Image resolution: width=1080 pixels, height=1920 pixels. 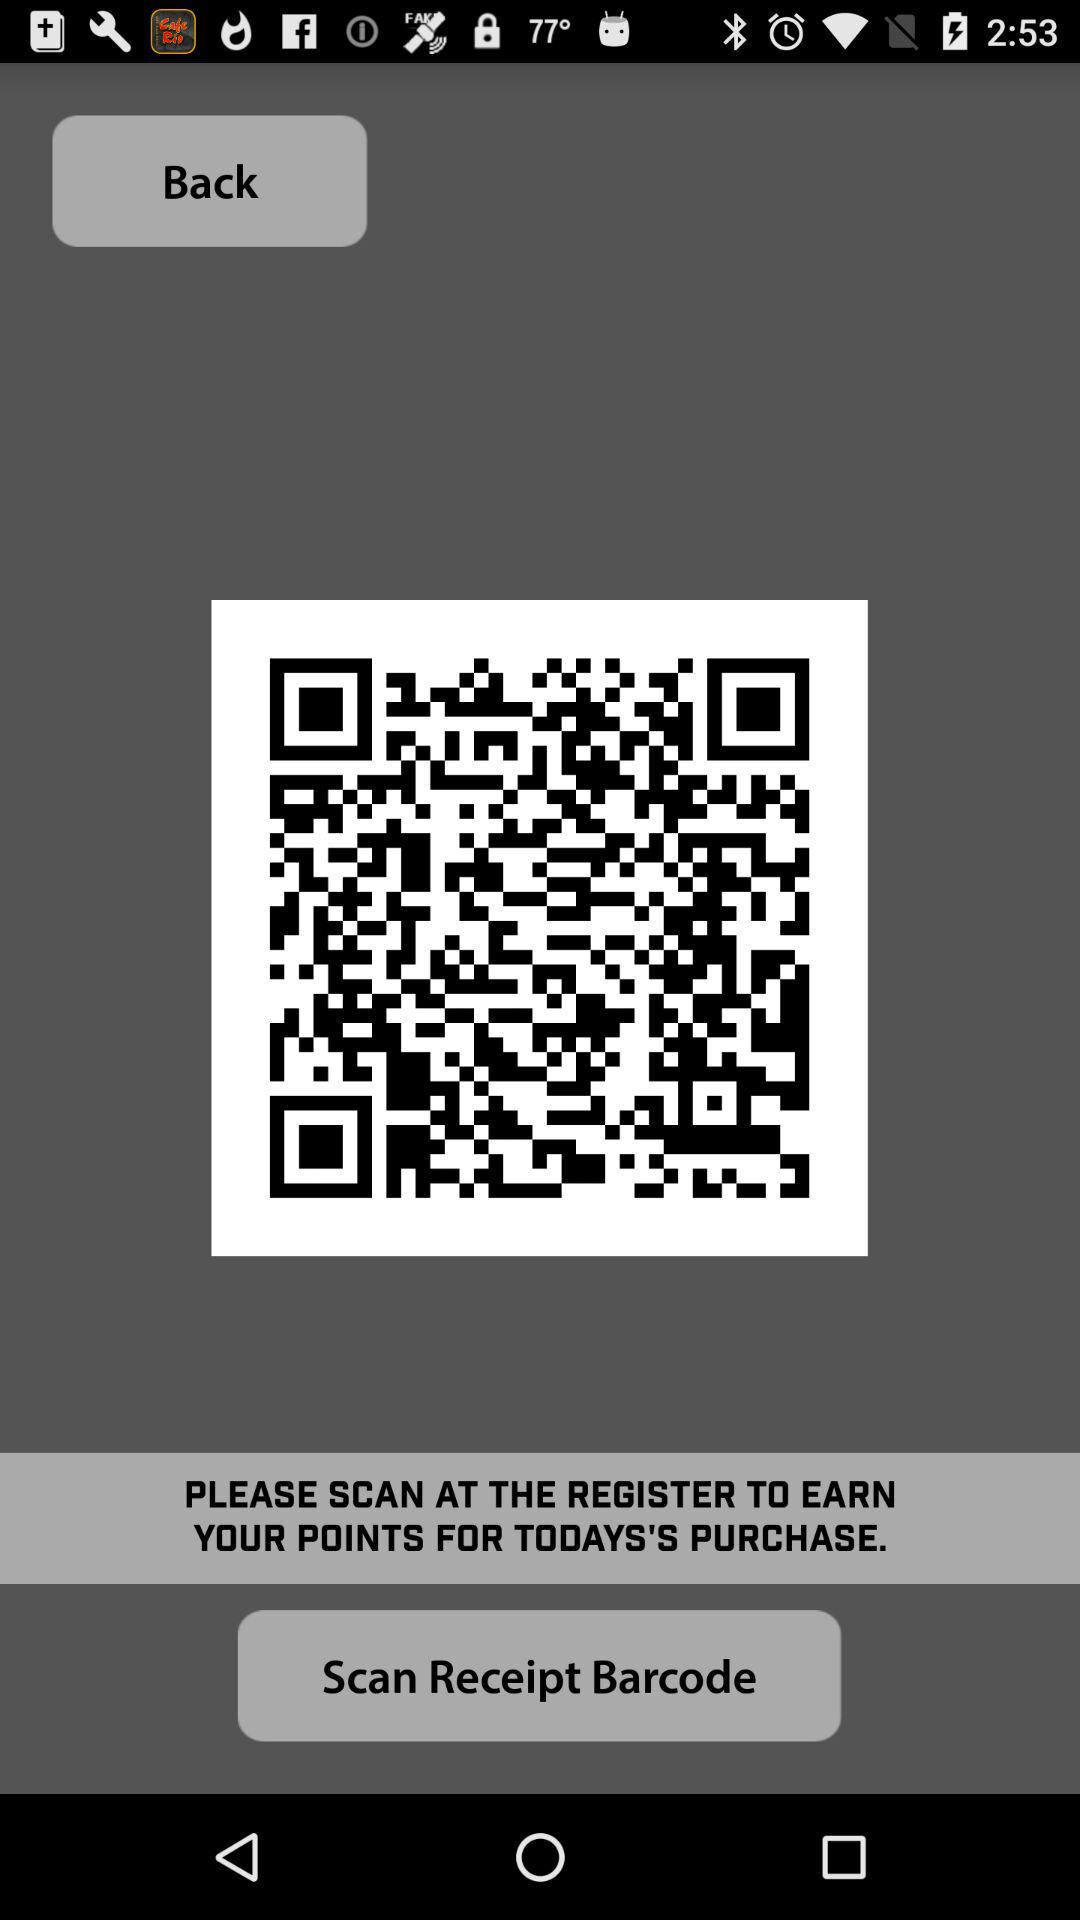 I want to click on turn on icon below the please scan at icon, so click(x=539, y=1676).